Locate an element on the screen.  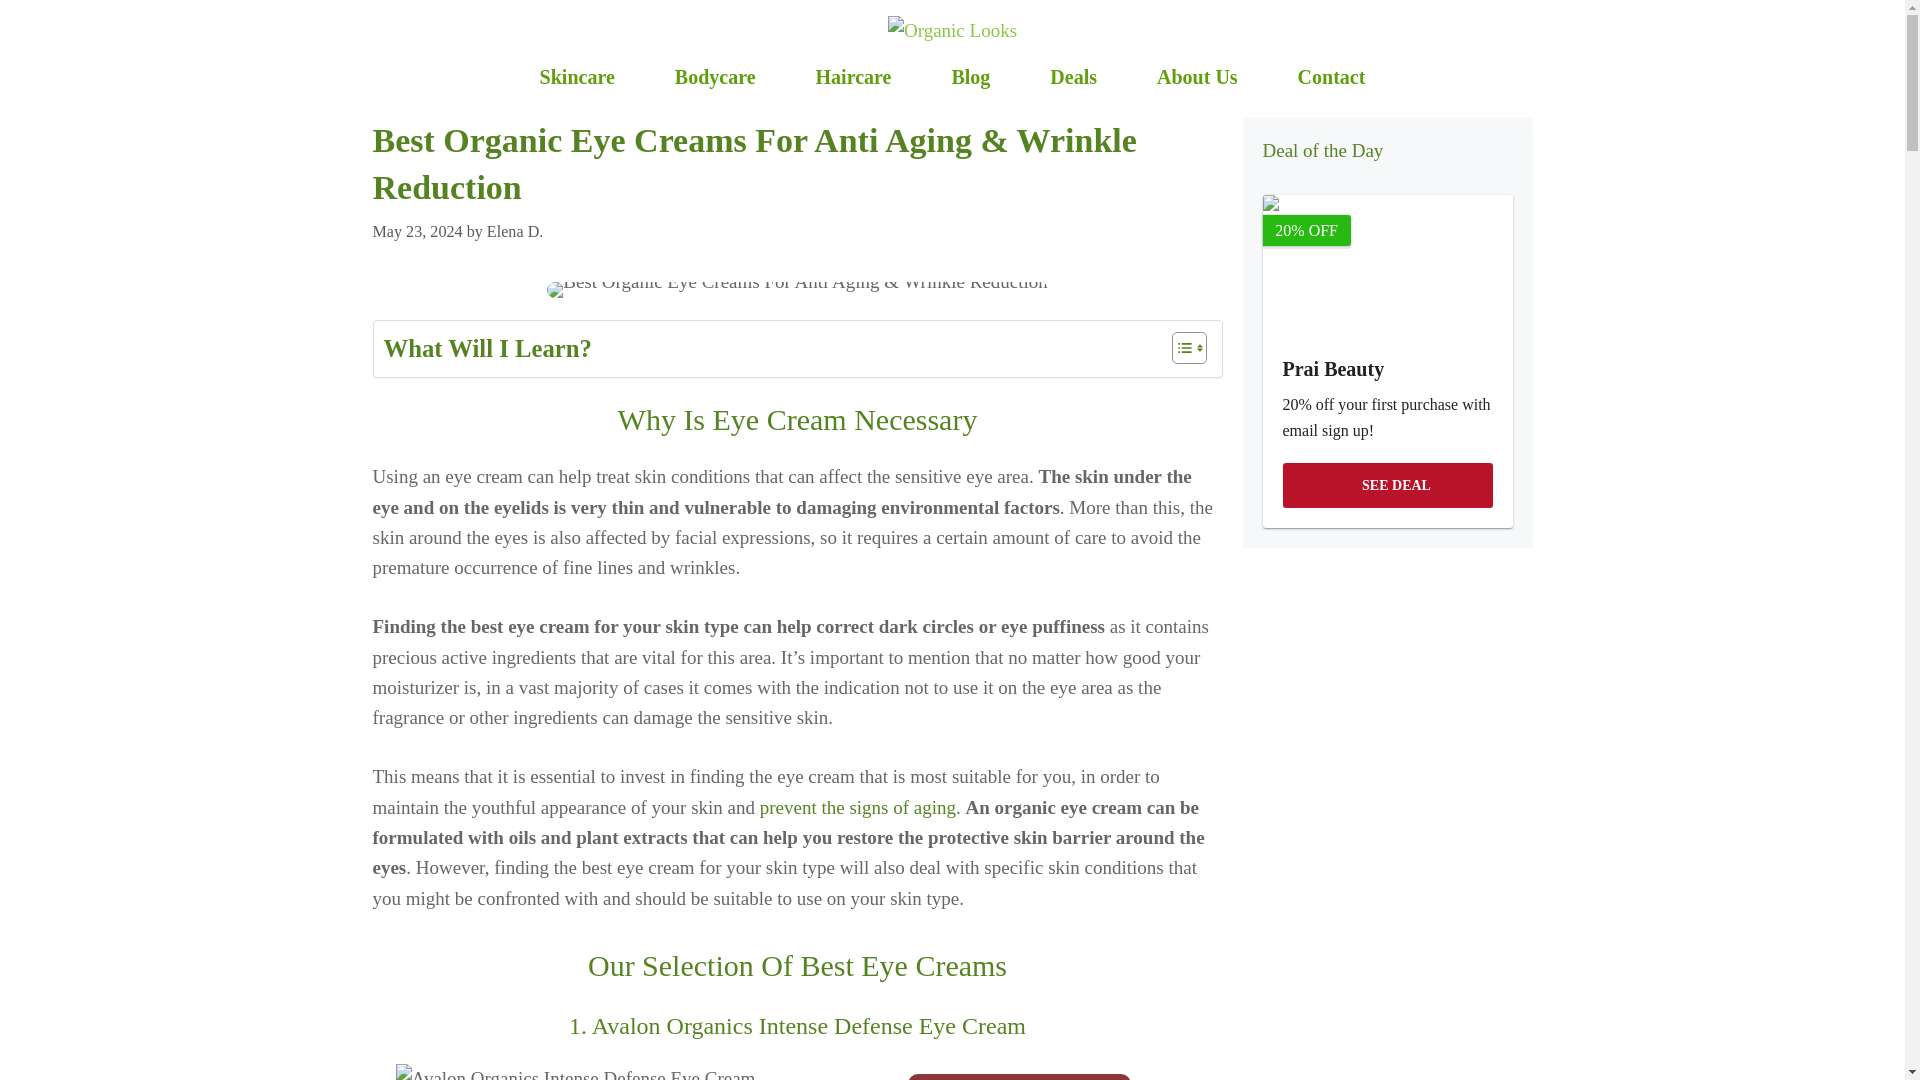
Bodycare is located at coordinates (715, 76).